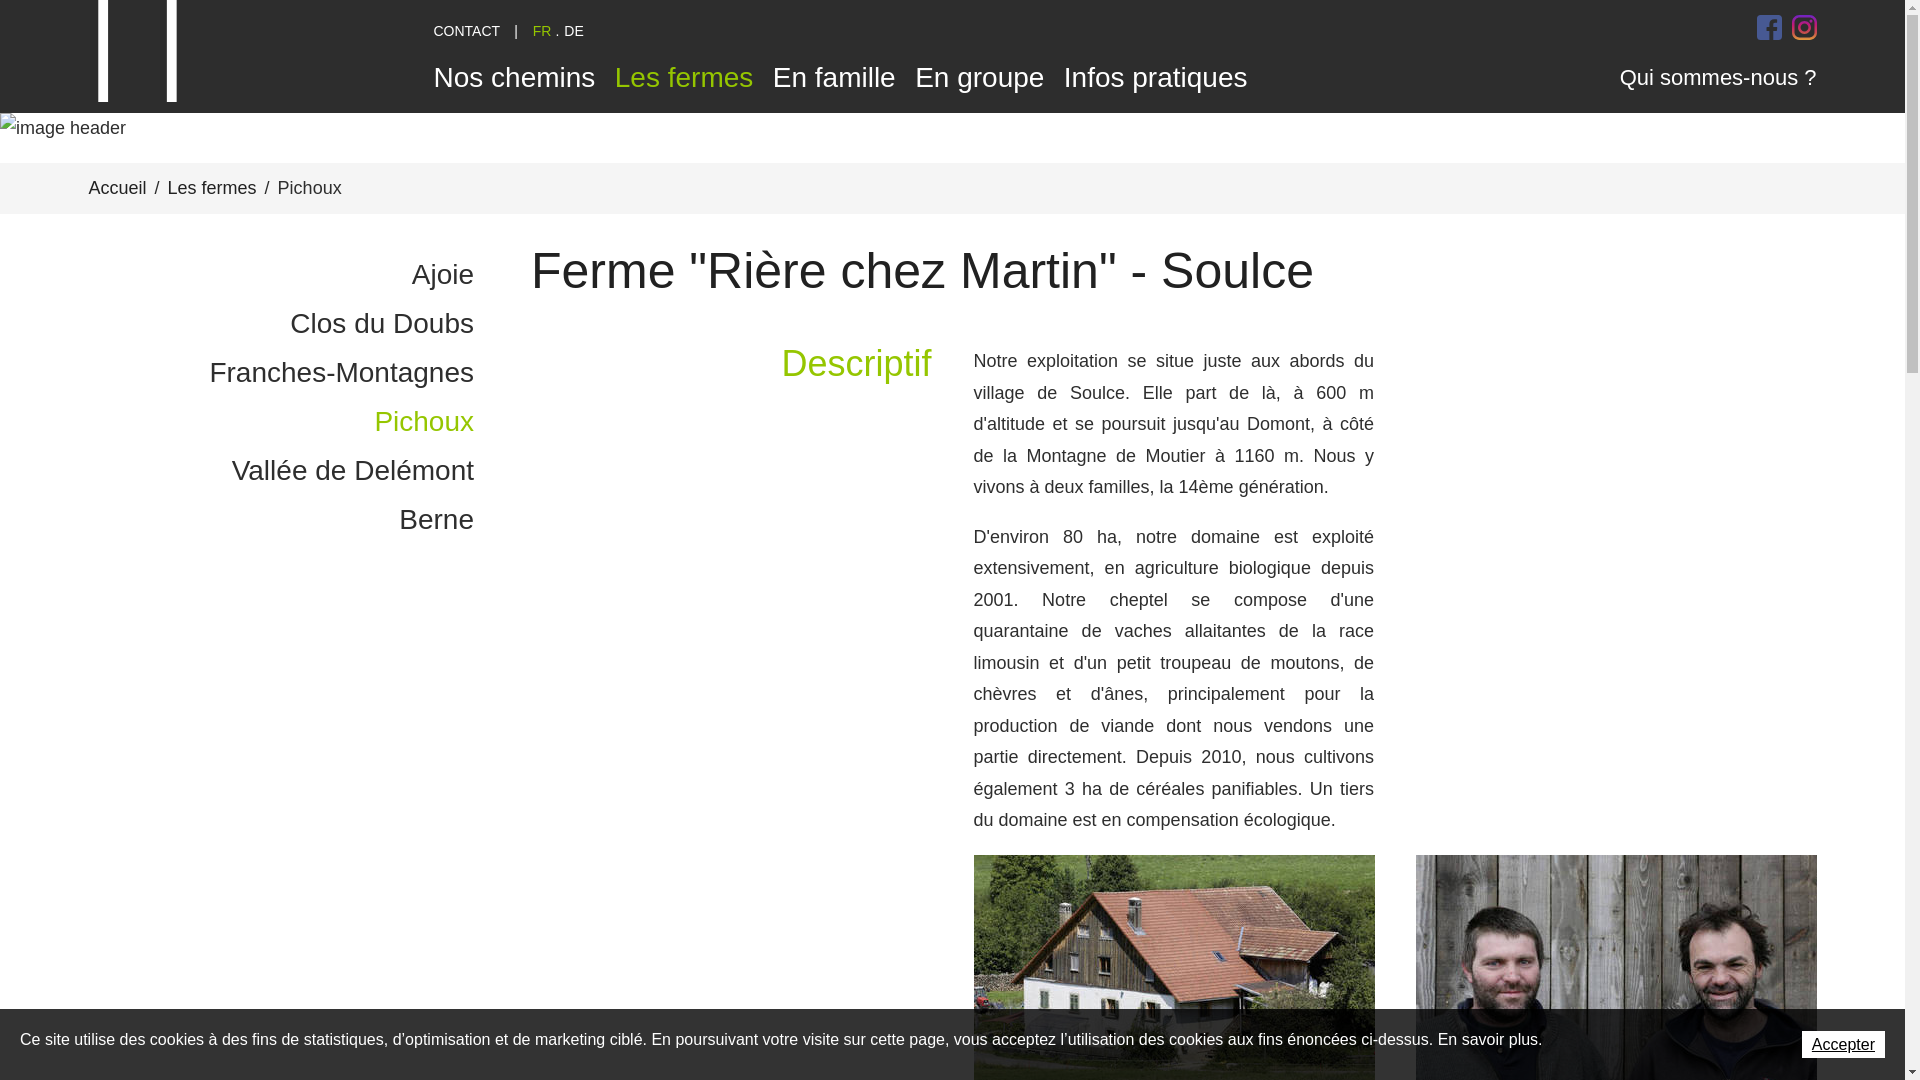 This screenshot has width=1920, height=1080. What do you see at coordinates (281, 520) in the screenshot?
I see `Berne` at bounding box center [281, 520].